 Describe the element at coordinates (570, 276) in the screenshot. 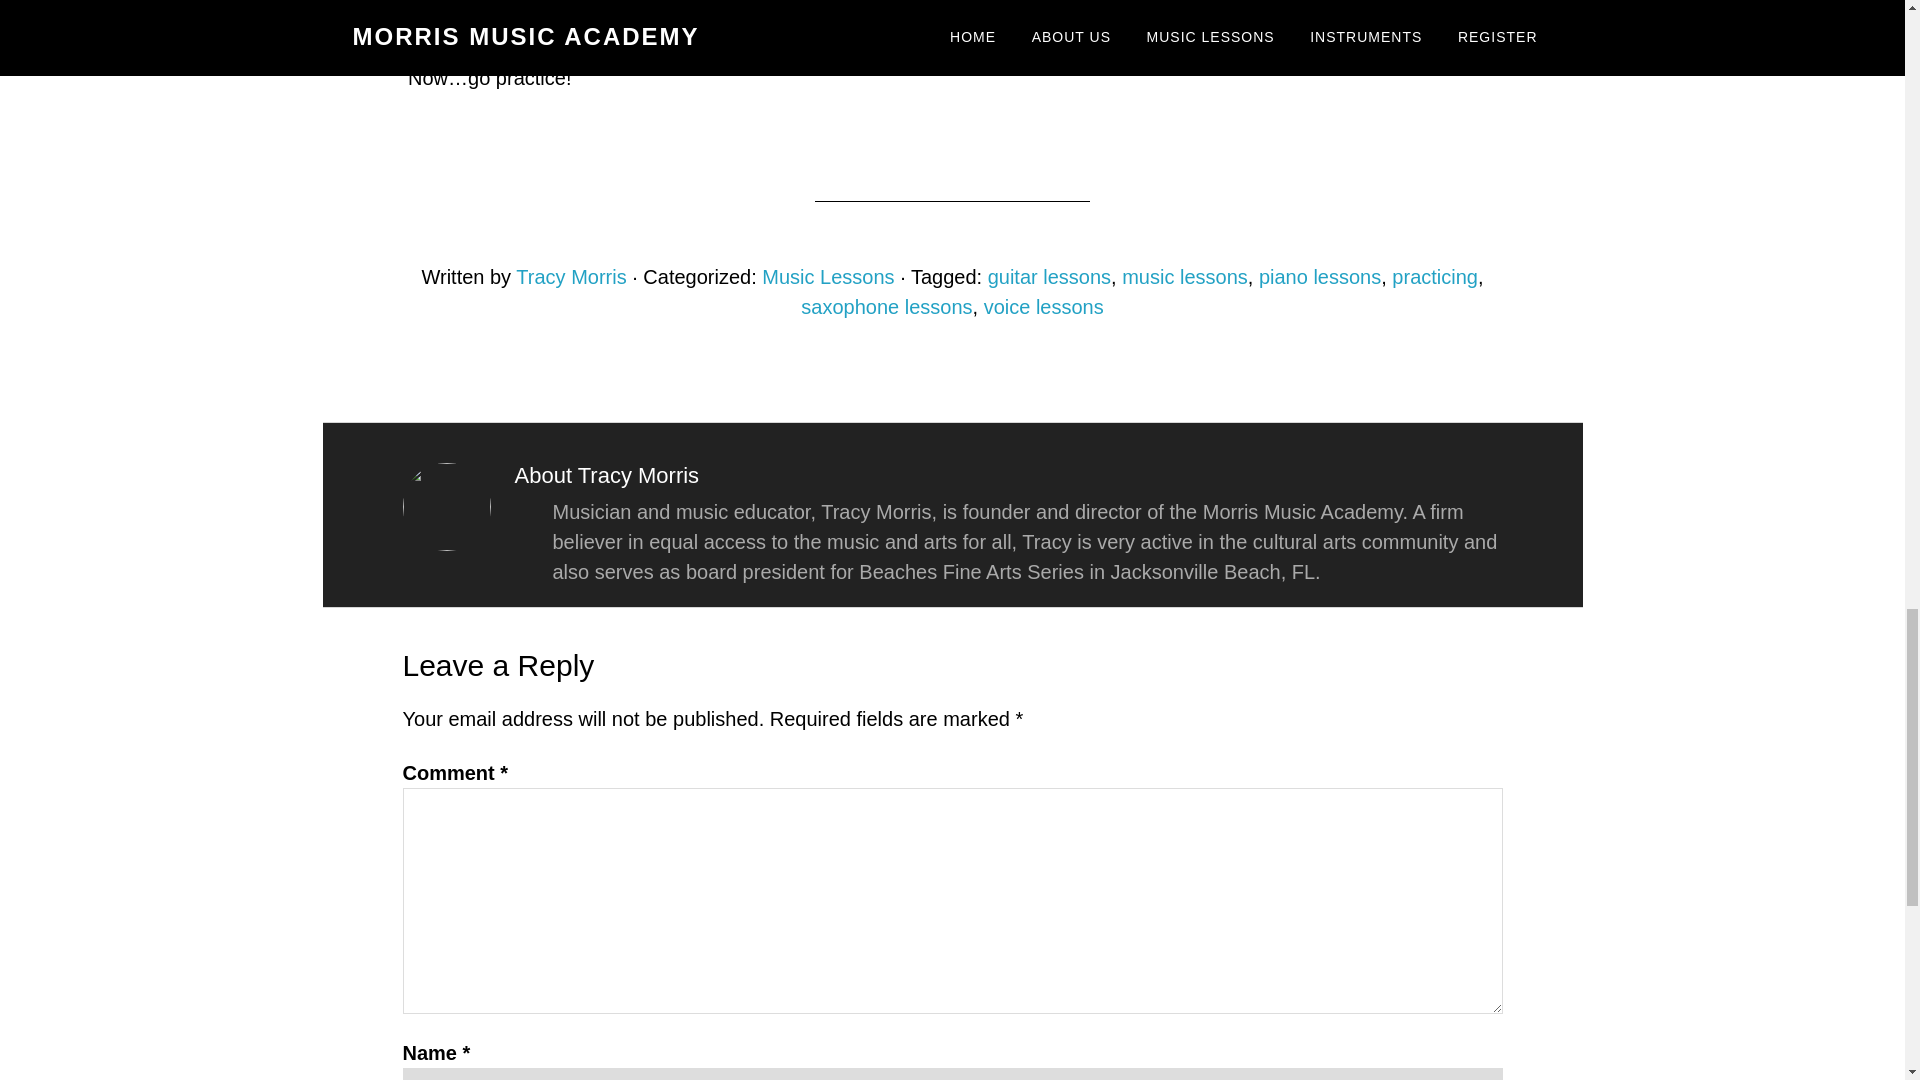

I see `Tracy Morris` at that location.